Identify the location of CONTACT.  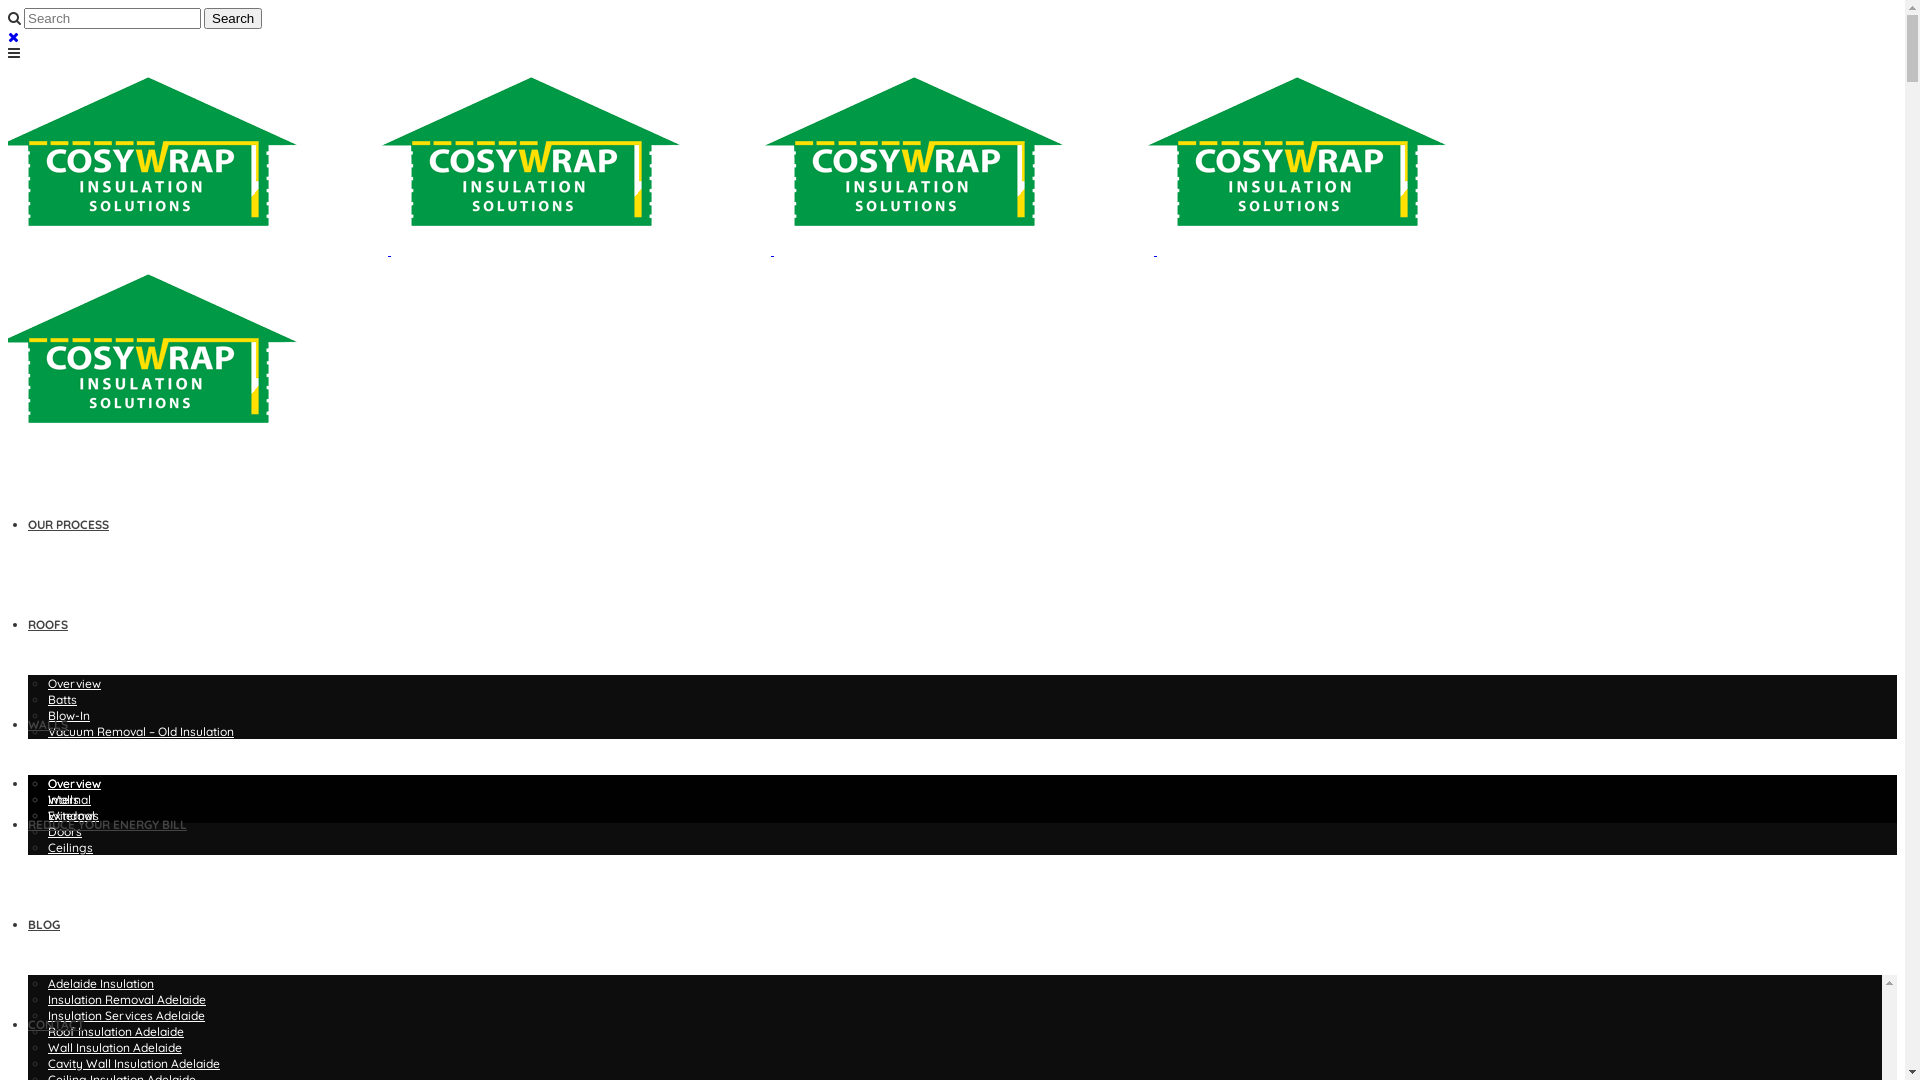
(56, 1024).